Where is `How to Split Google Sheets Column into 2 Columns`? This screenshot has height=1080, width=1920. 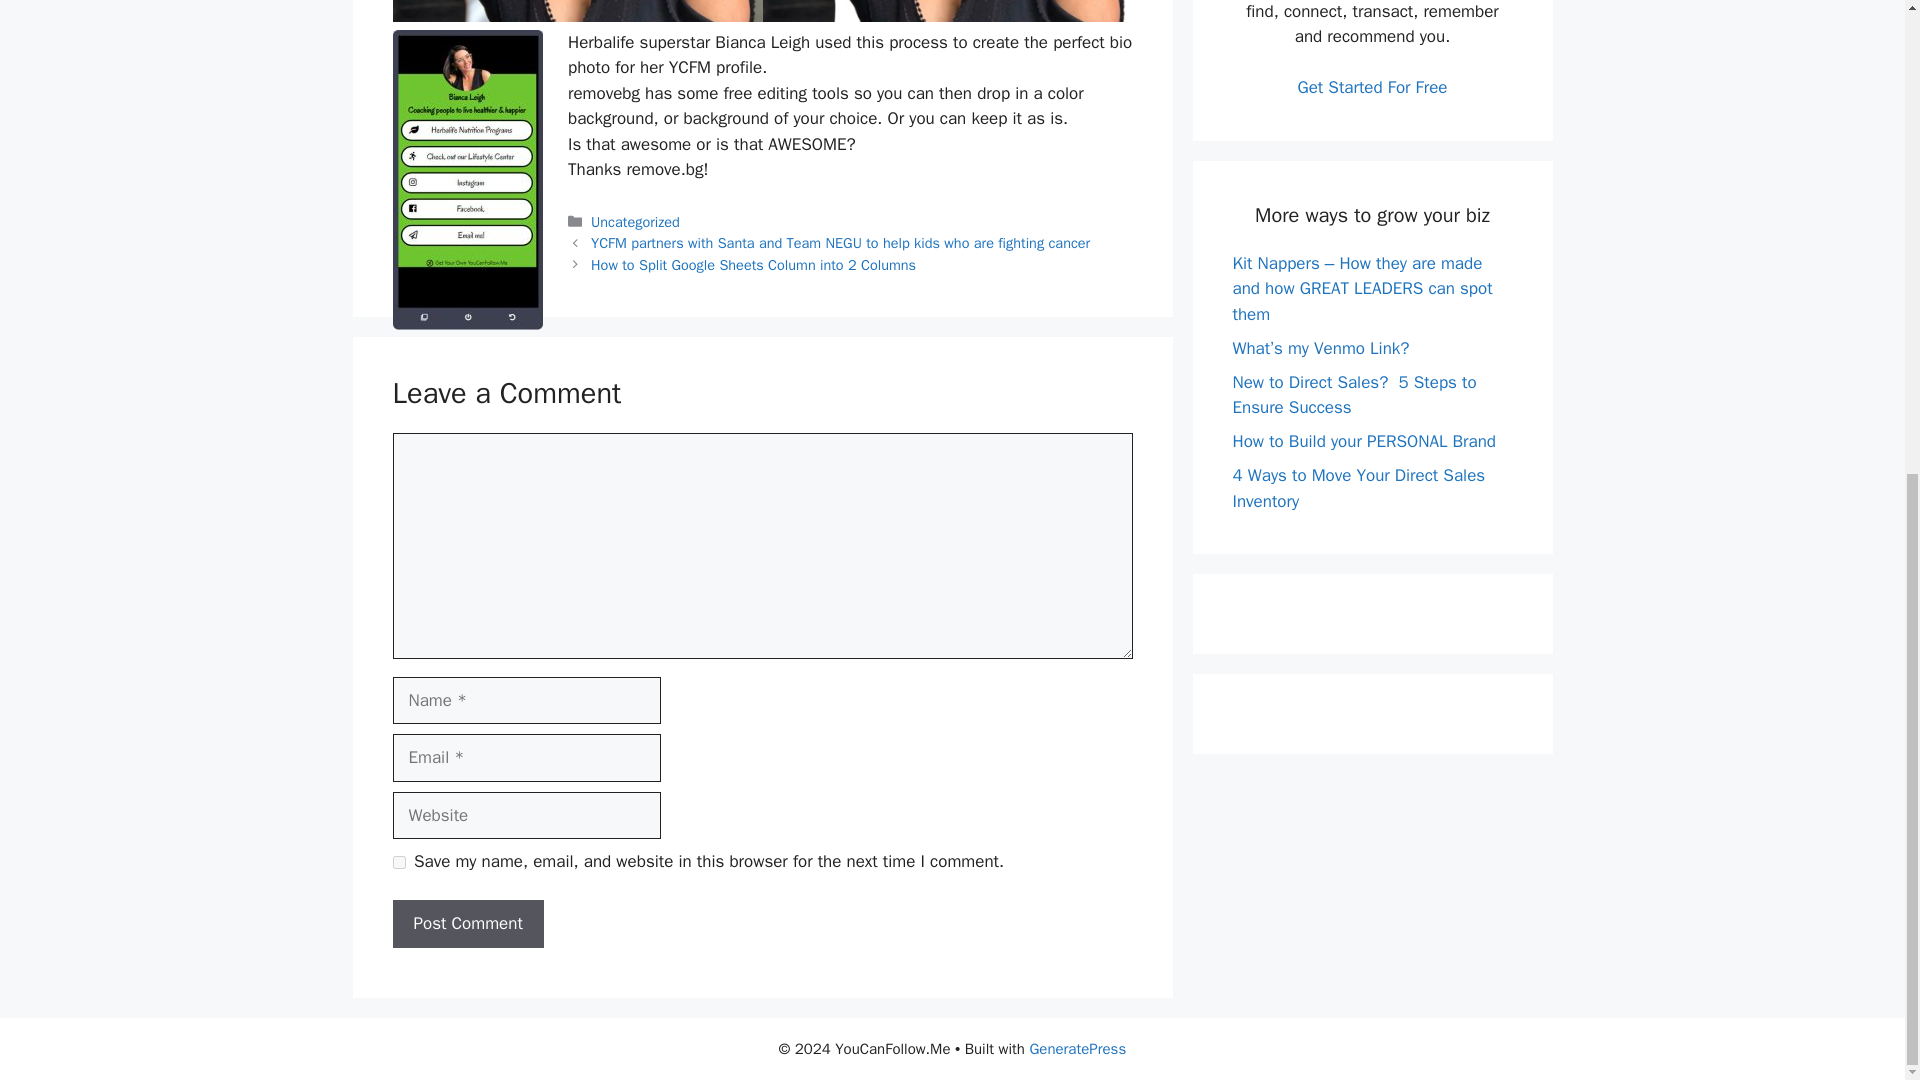 How to Split Google Sheets Column into 2 Columns is located at coordinates (753, 264).